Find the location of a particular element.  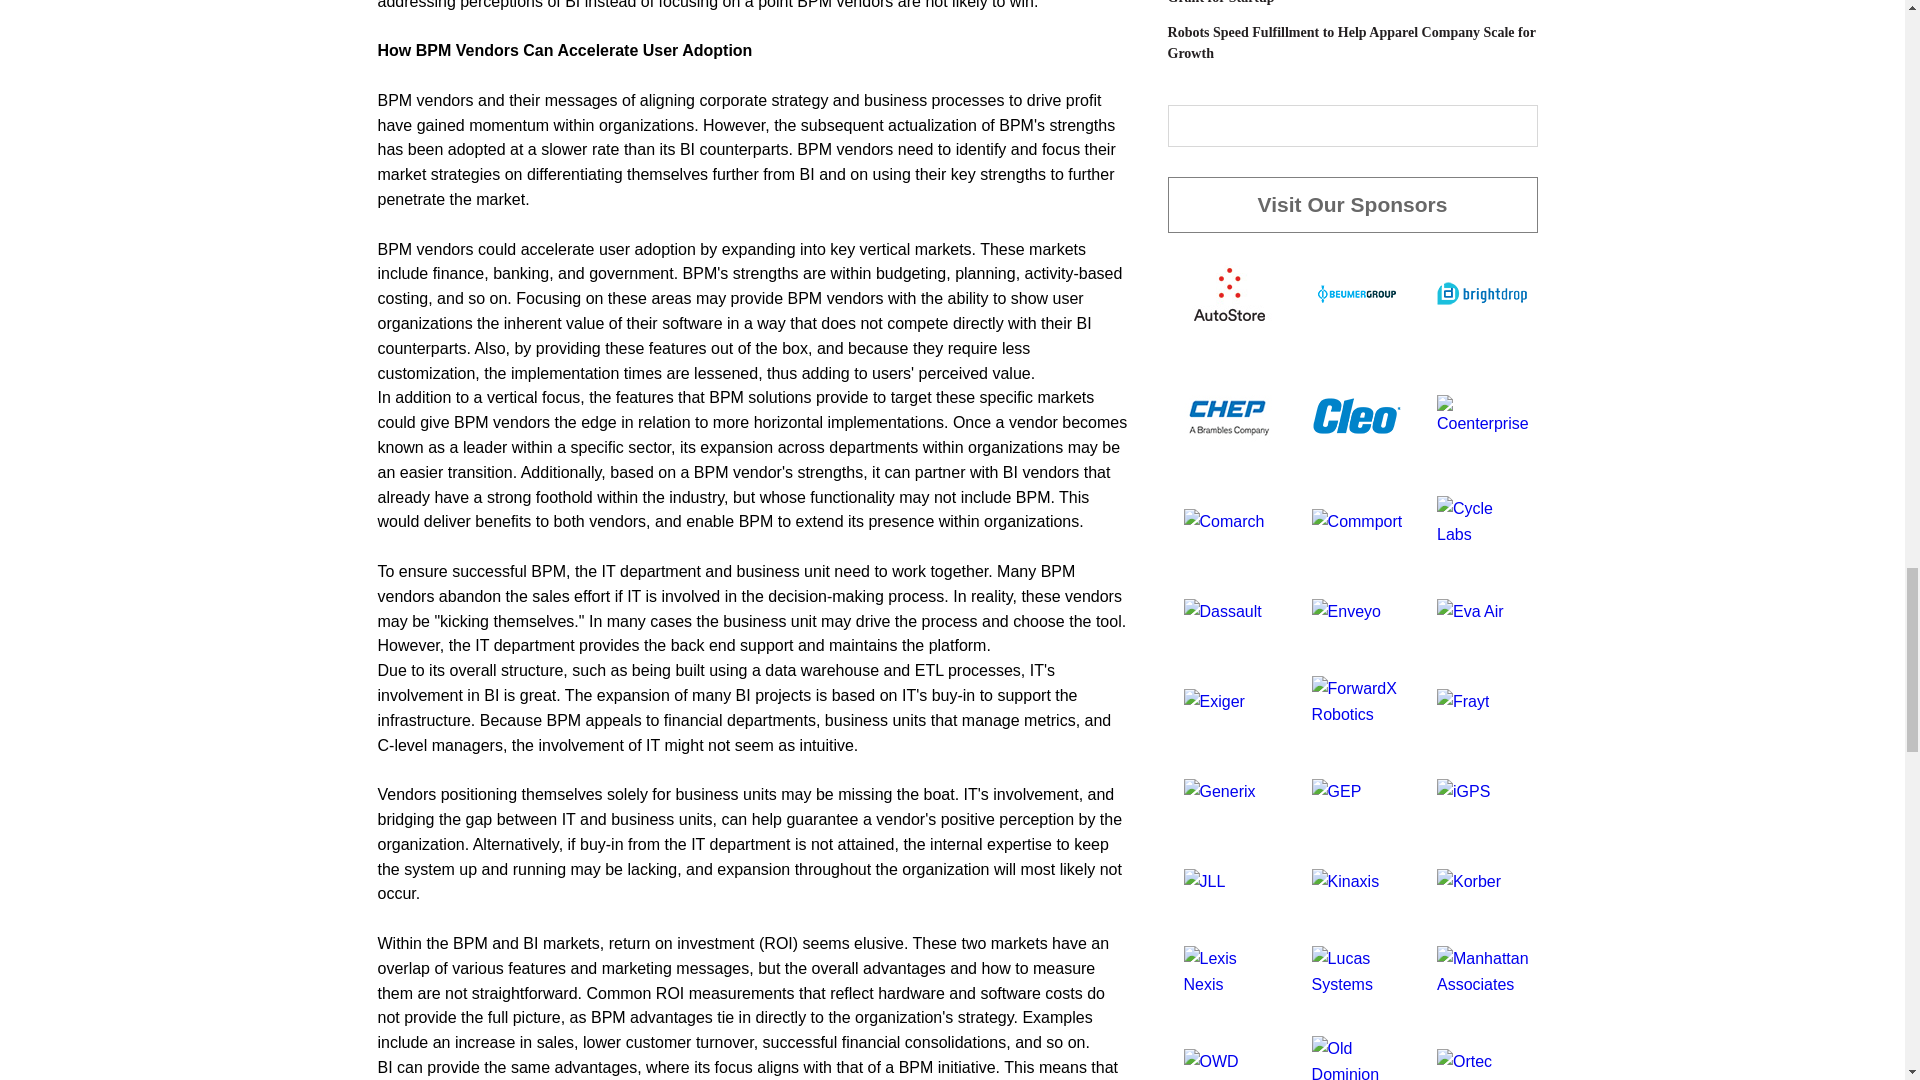

Eva Air is located at coordinates (1470, 610).